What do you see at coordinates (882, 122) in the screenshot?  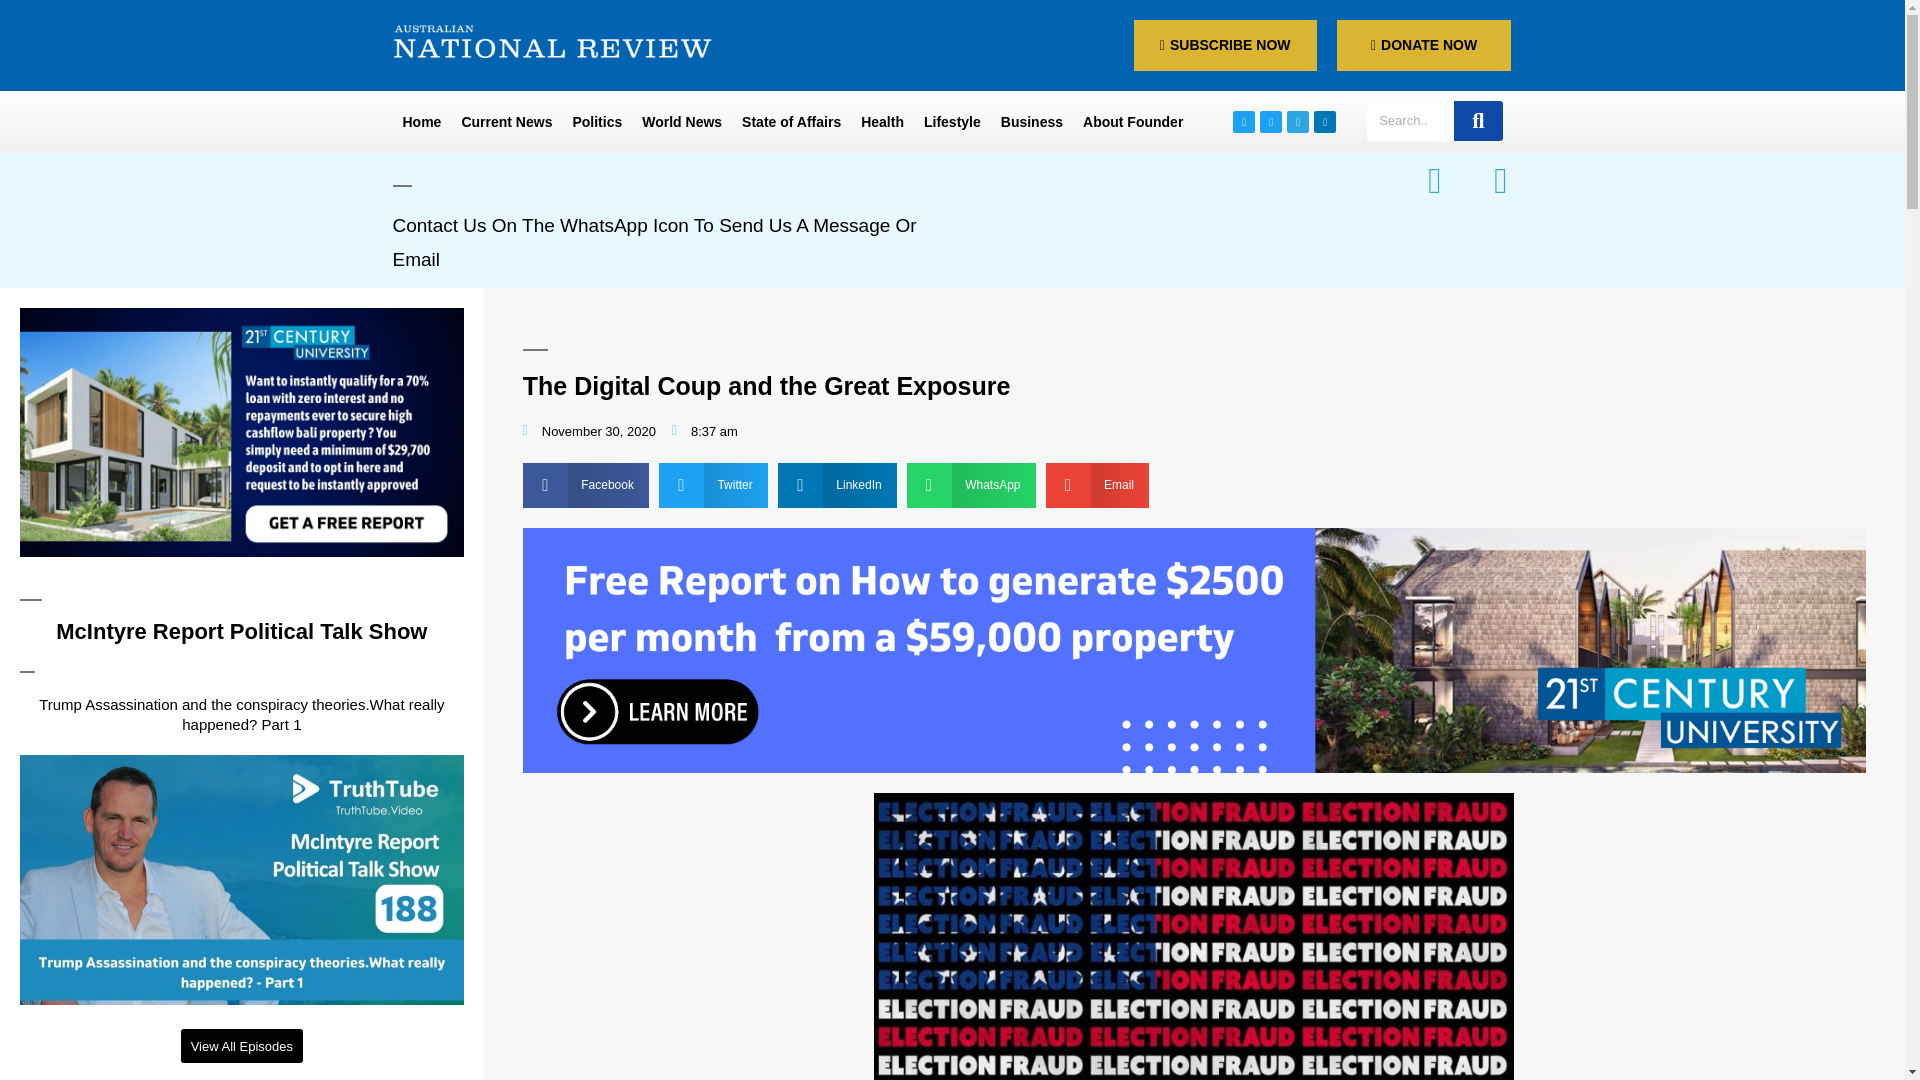 I see `Health` at bounding box center [882, 122].